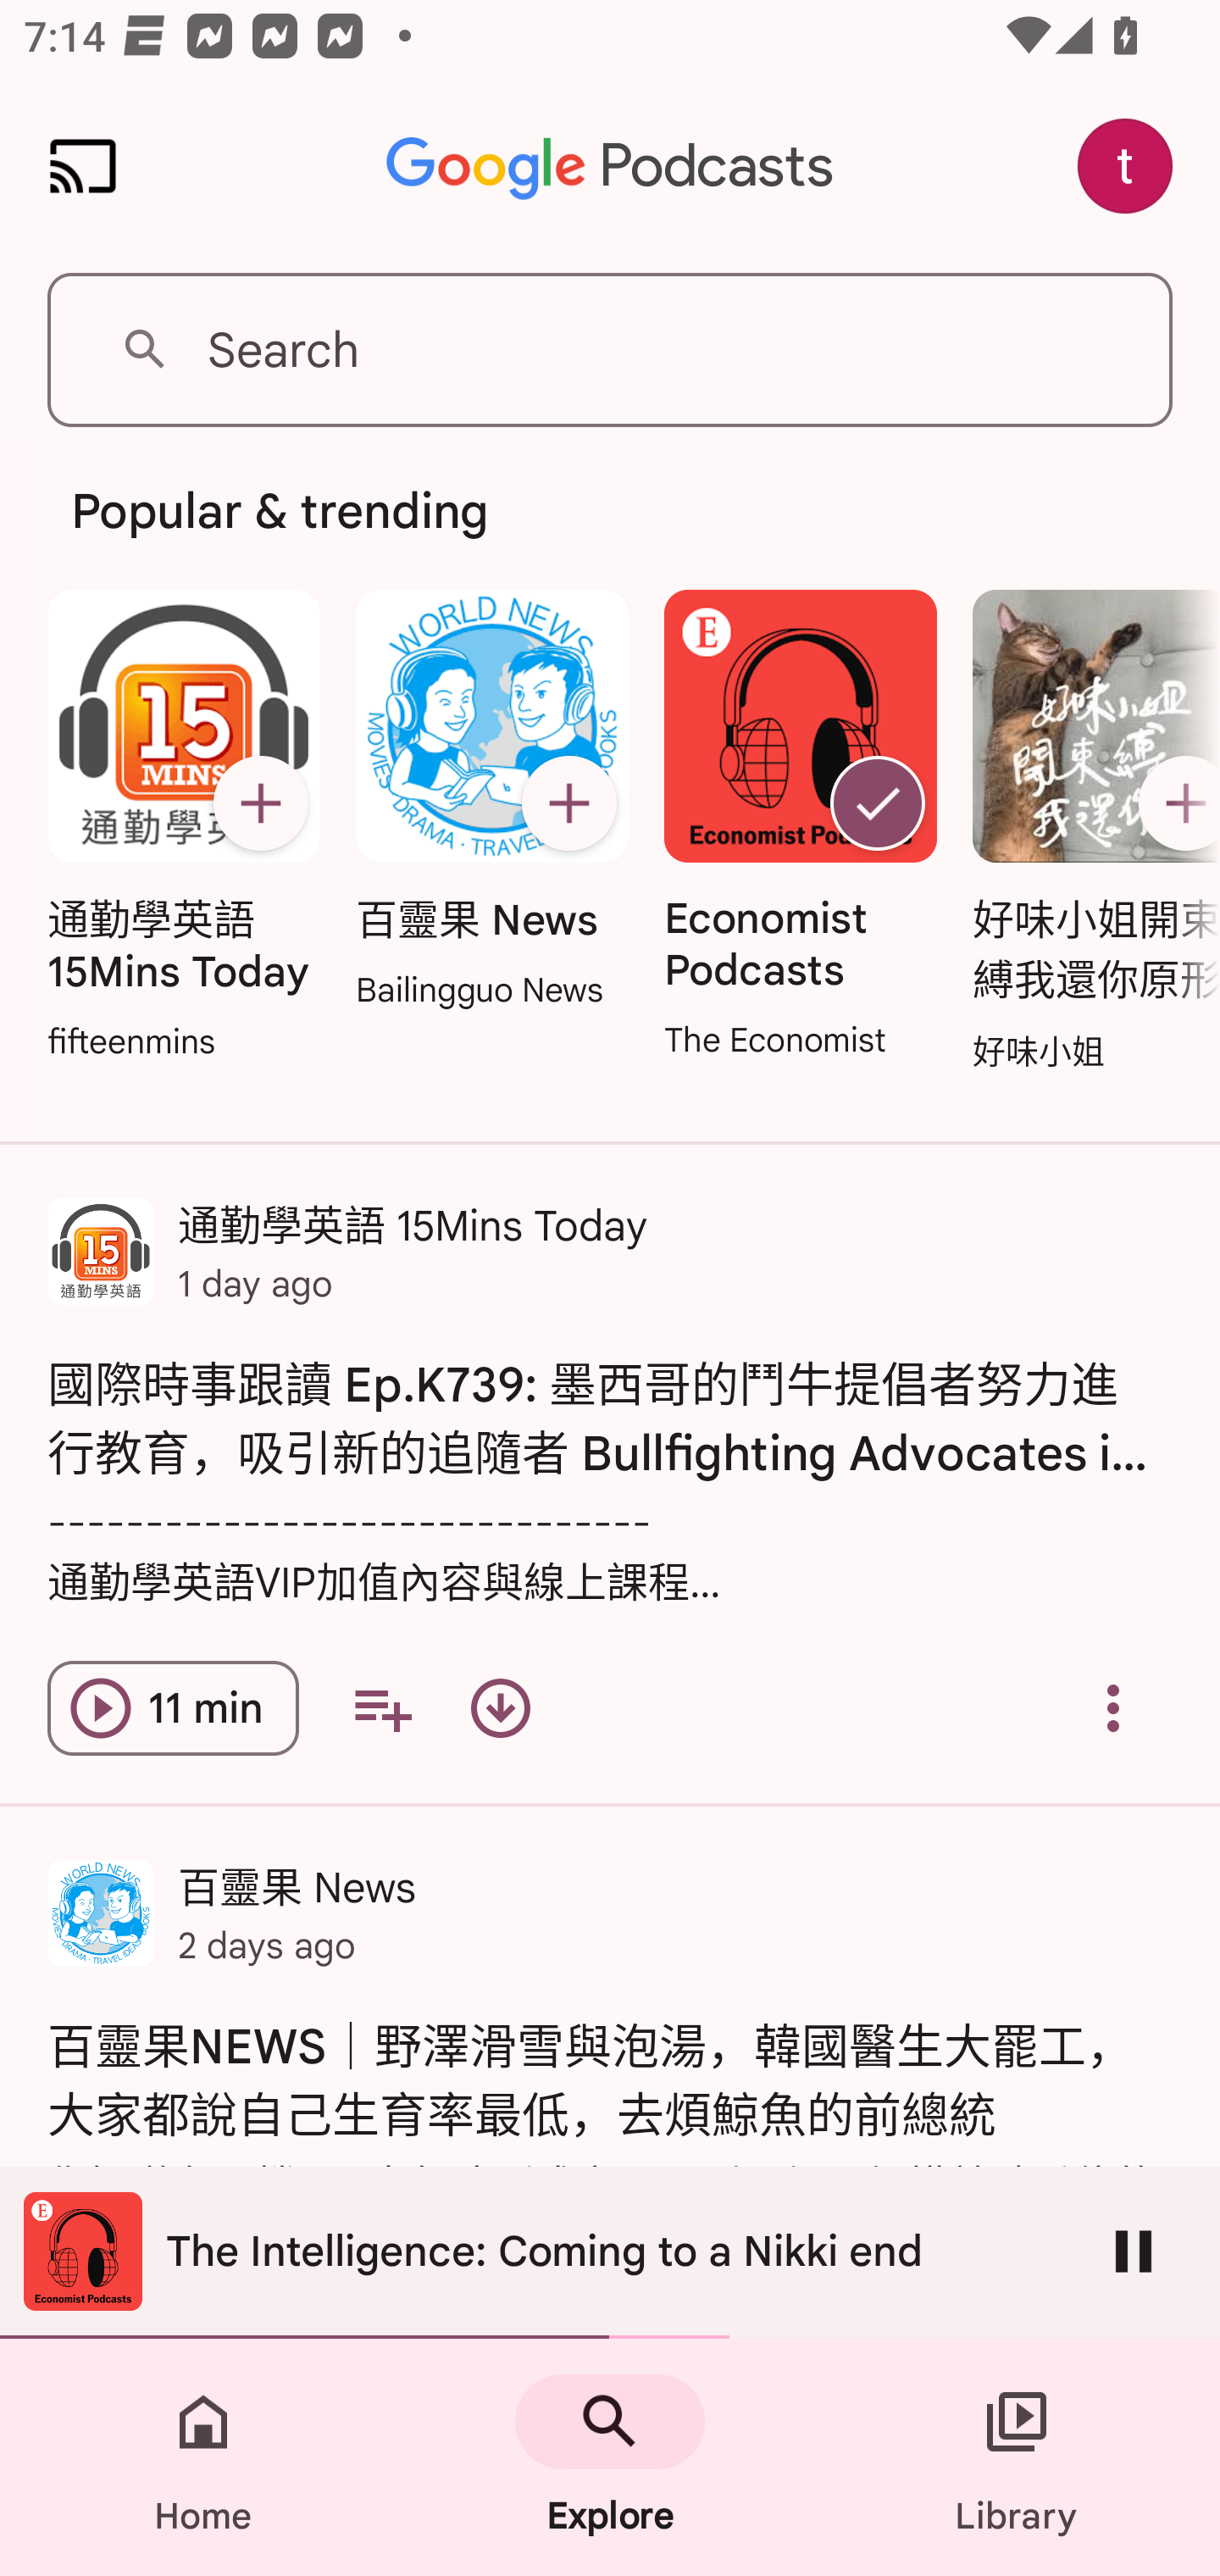  I want to click on 好味小姐開束縛我還你原形 Subscribe 好味小姐開束縛我還你原形 好味小姐, so click(1088, 833).